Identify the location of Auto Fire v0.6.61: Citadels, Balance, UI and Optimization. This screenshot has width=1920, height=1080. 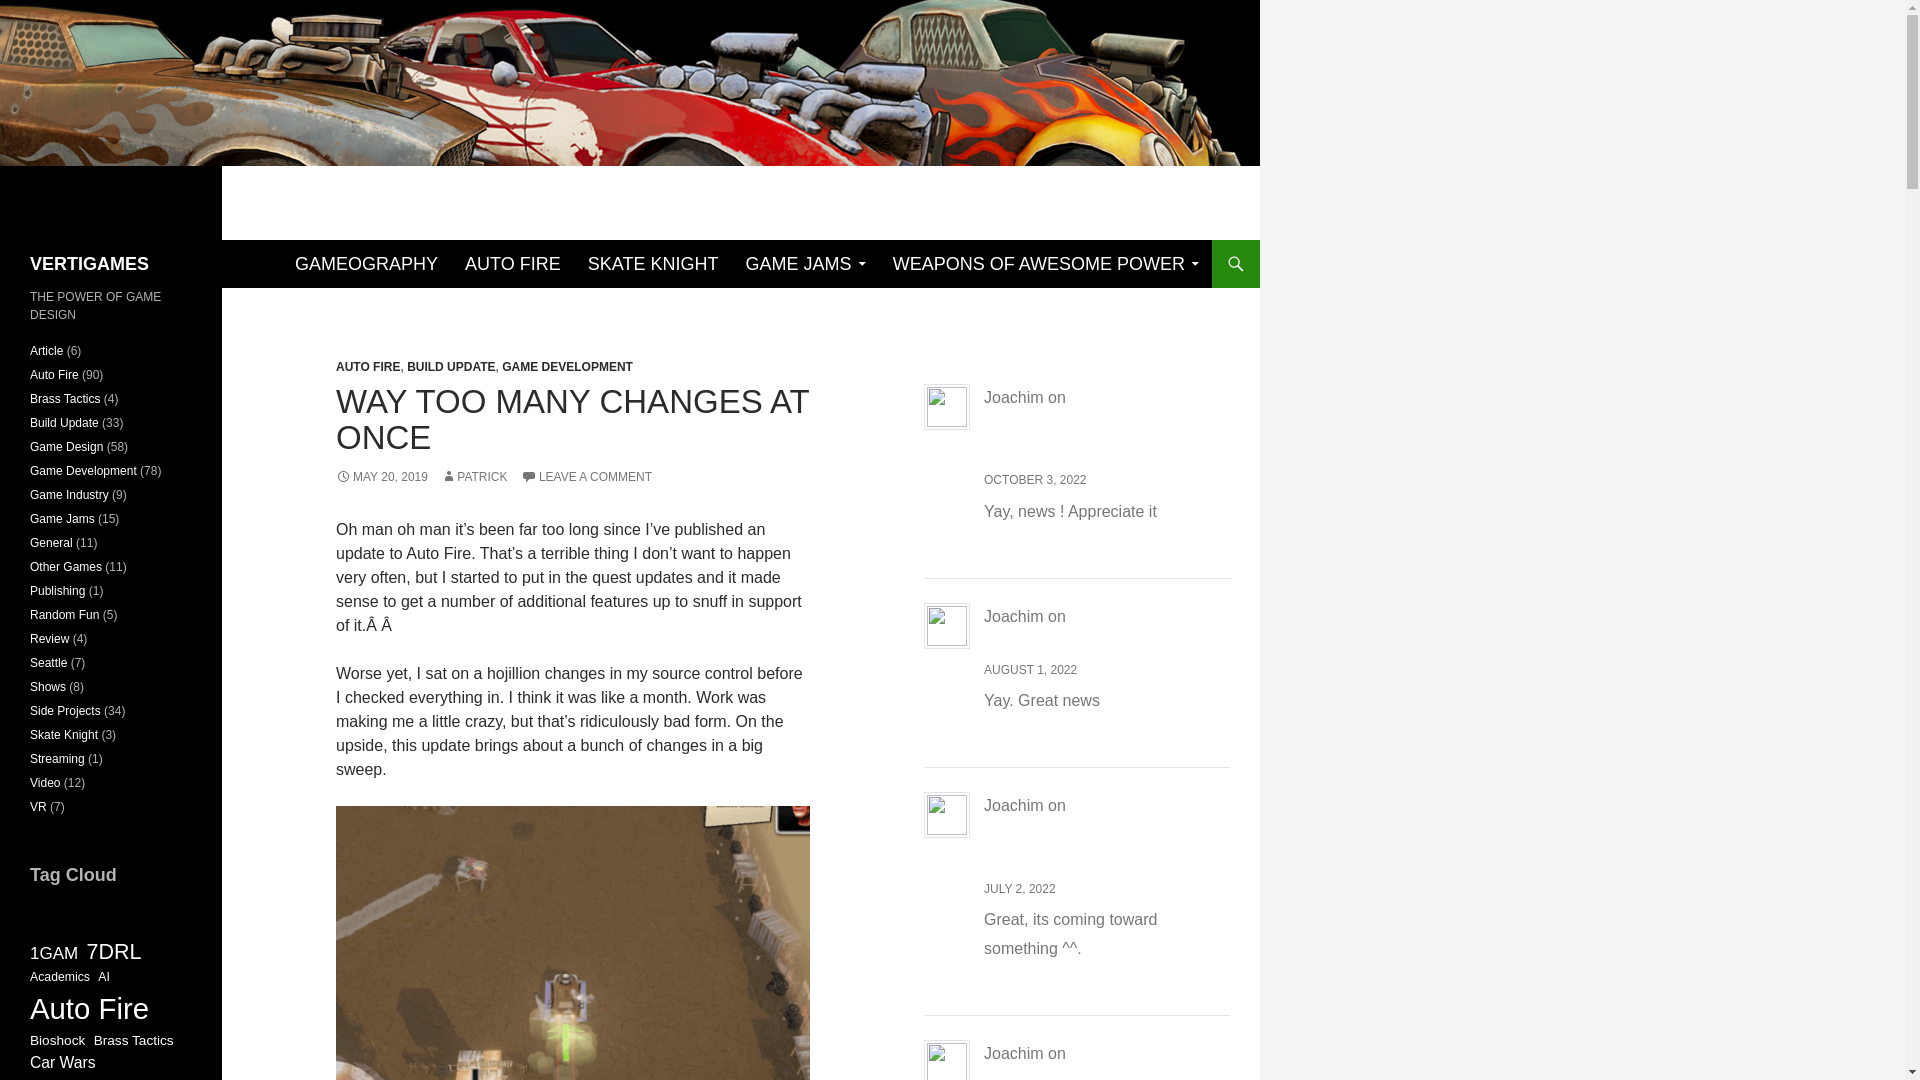
(1093, 426).